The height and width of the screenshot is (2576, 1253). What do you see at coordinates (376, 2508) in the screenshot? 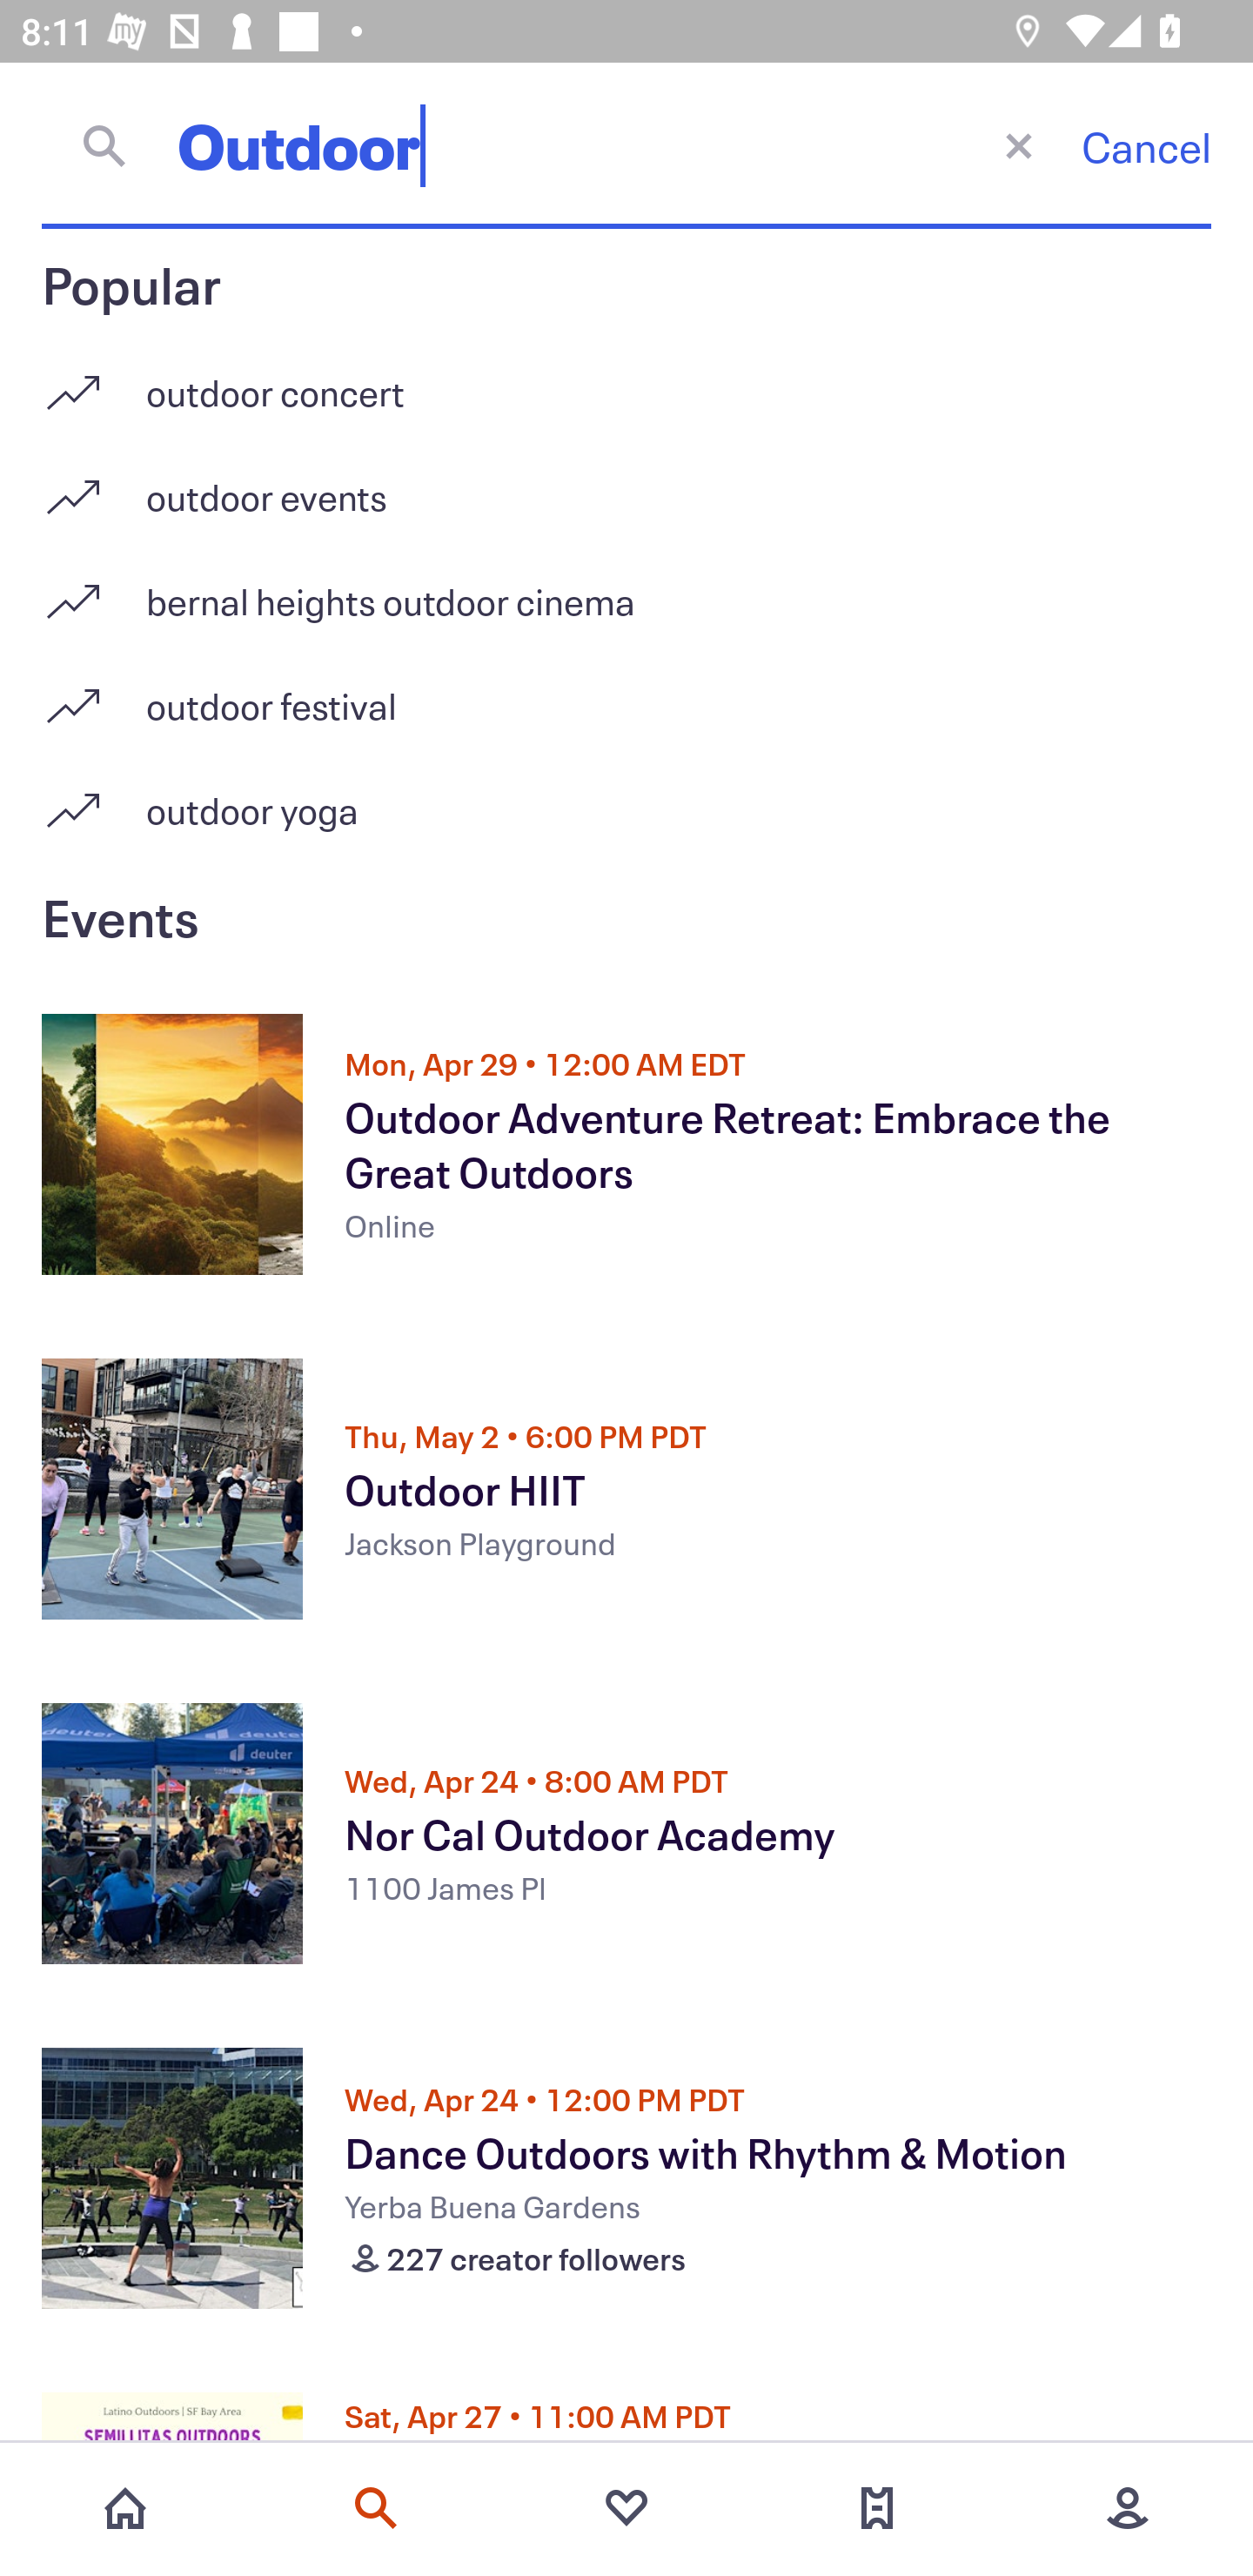
I see `Search events` at bounding box center [376, 2508].